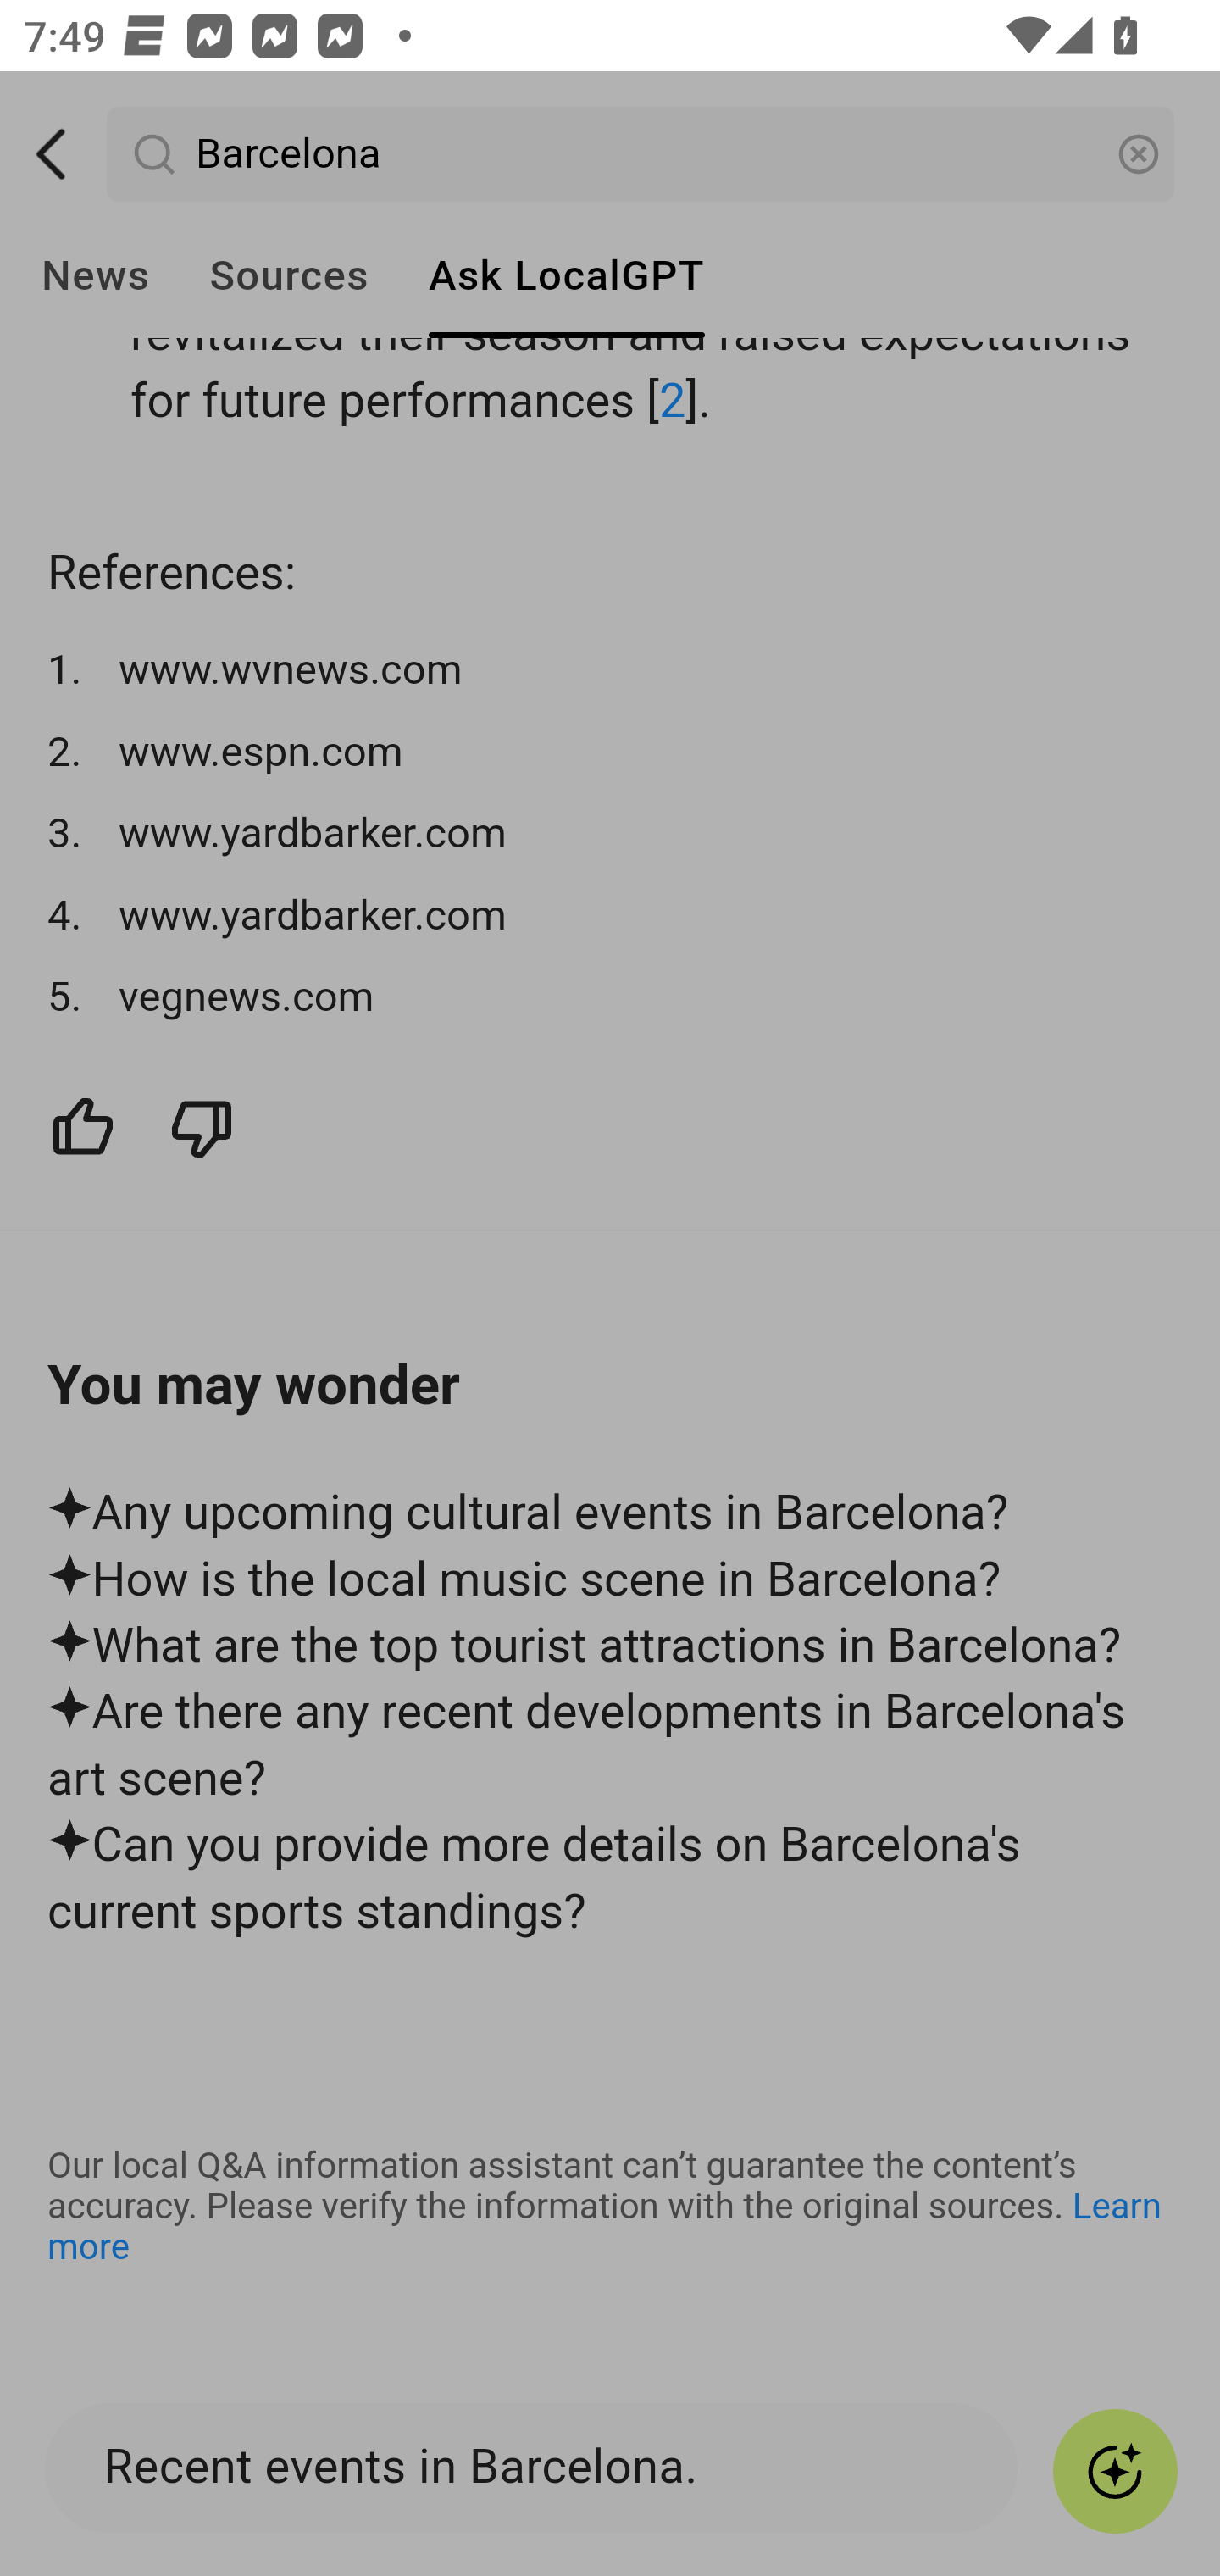 The height and width of the screenshot is (2576, 1220). I want to click on How is the local music scene in Barcelona?, so click(612, 1581).